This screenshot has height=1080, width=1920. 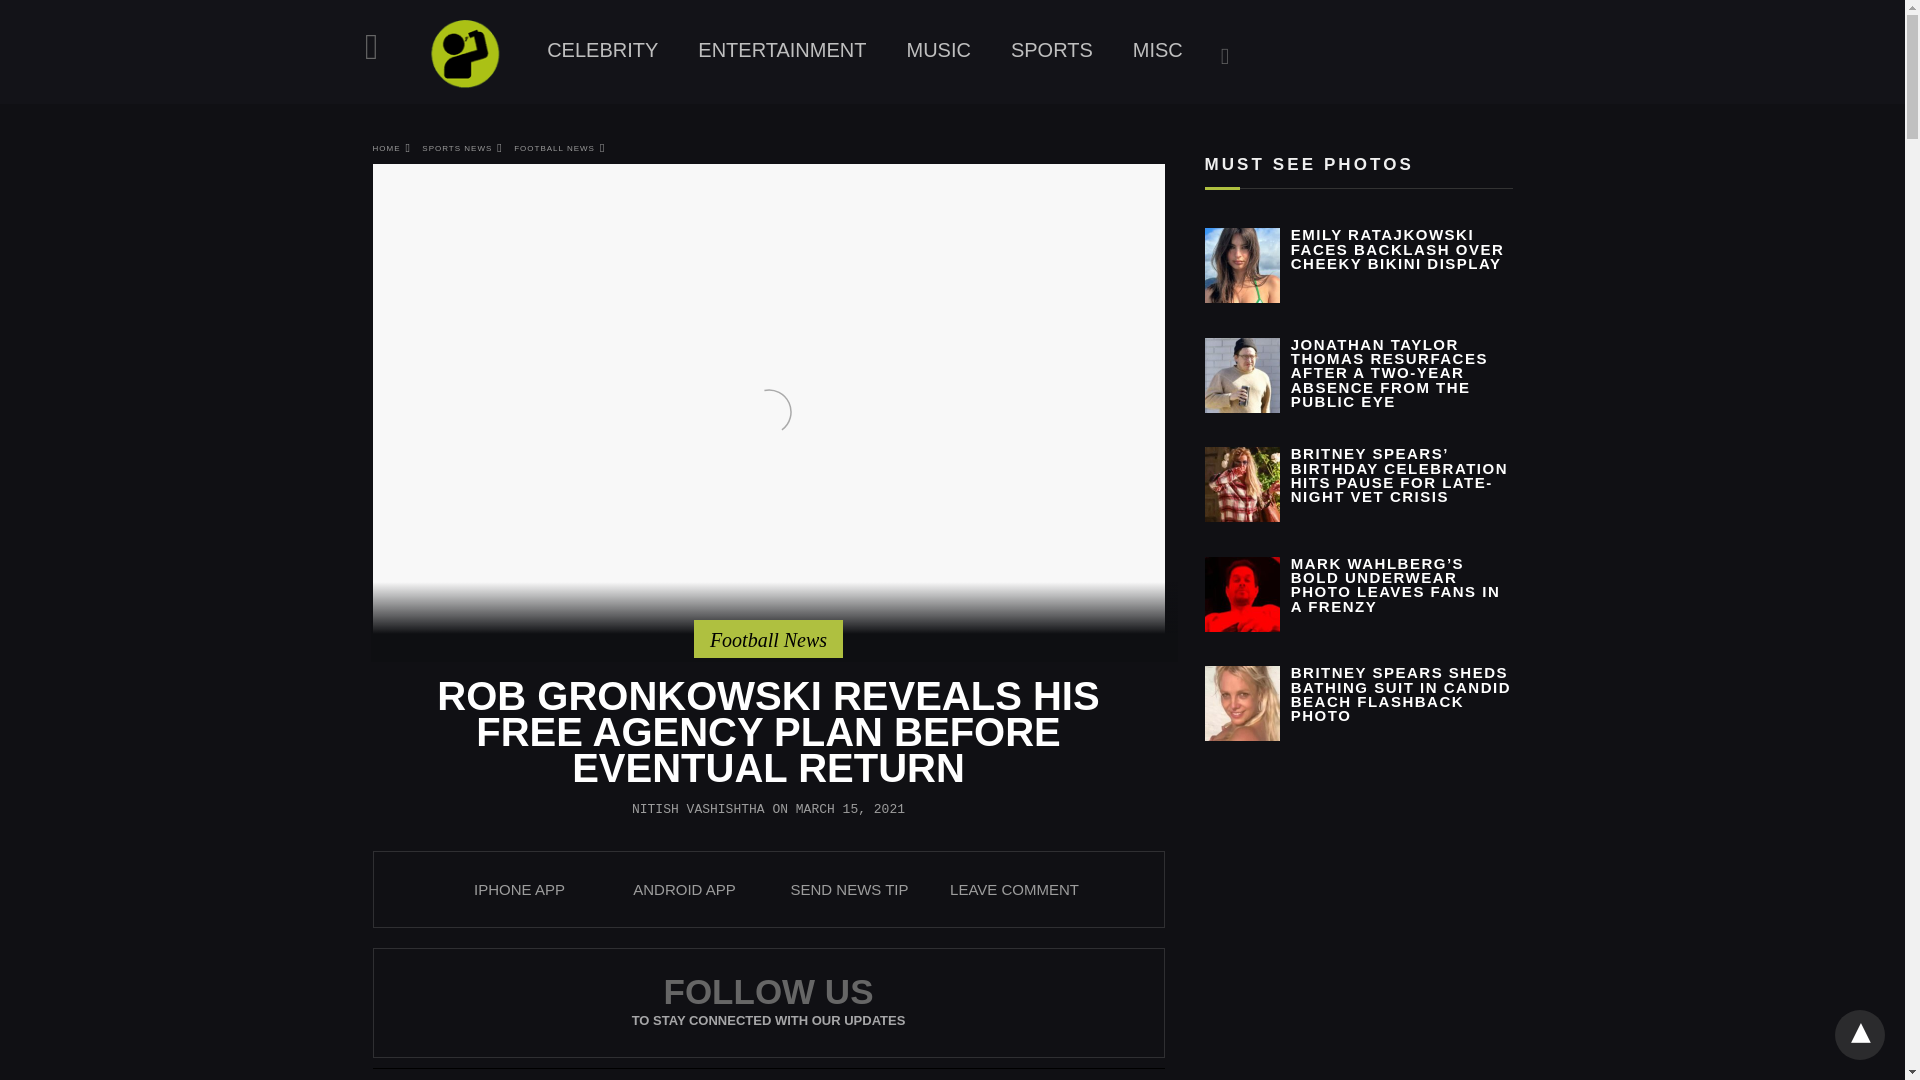 What do you see at coordinates (1052, 50) in the screenshot?
I see `SPORTS` at bounding box center [1052, 50].